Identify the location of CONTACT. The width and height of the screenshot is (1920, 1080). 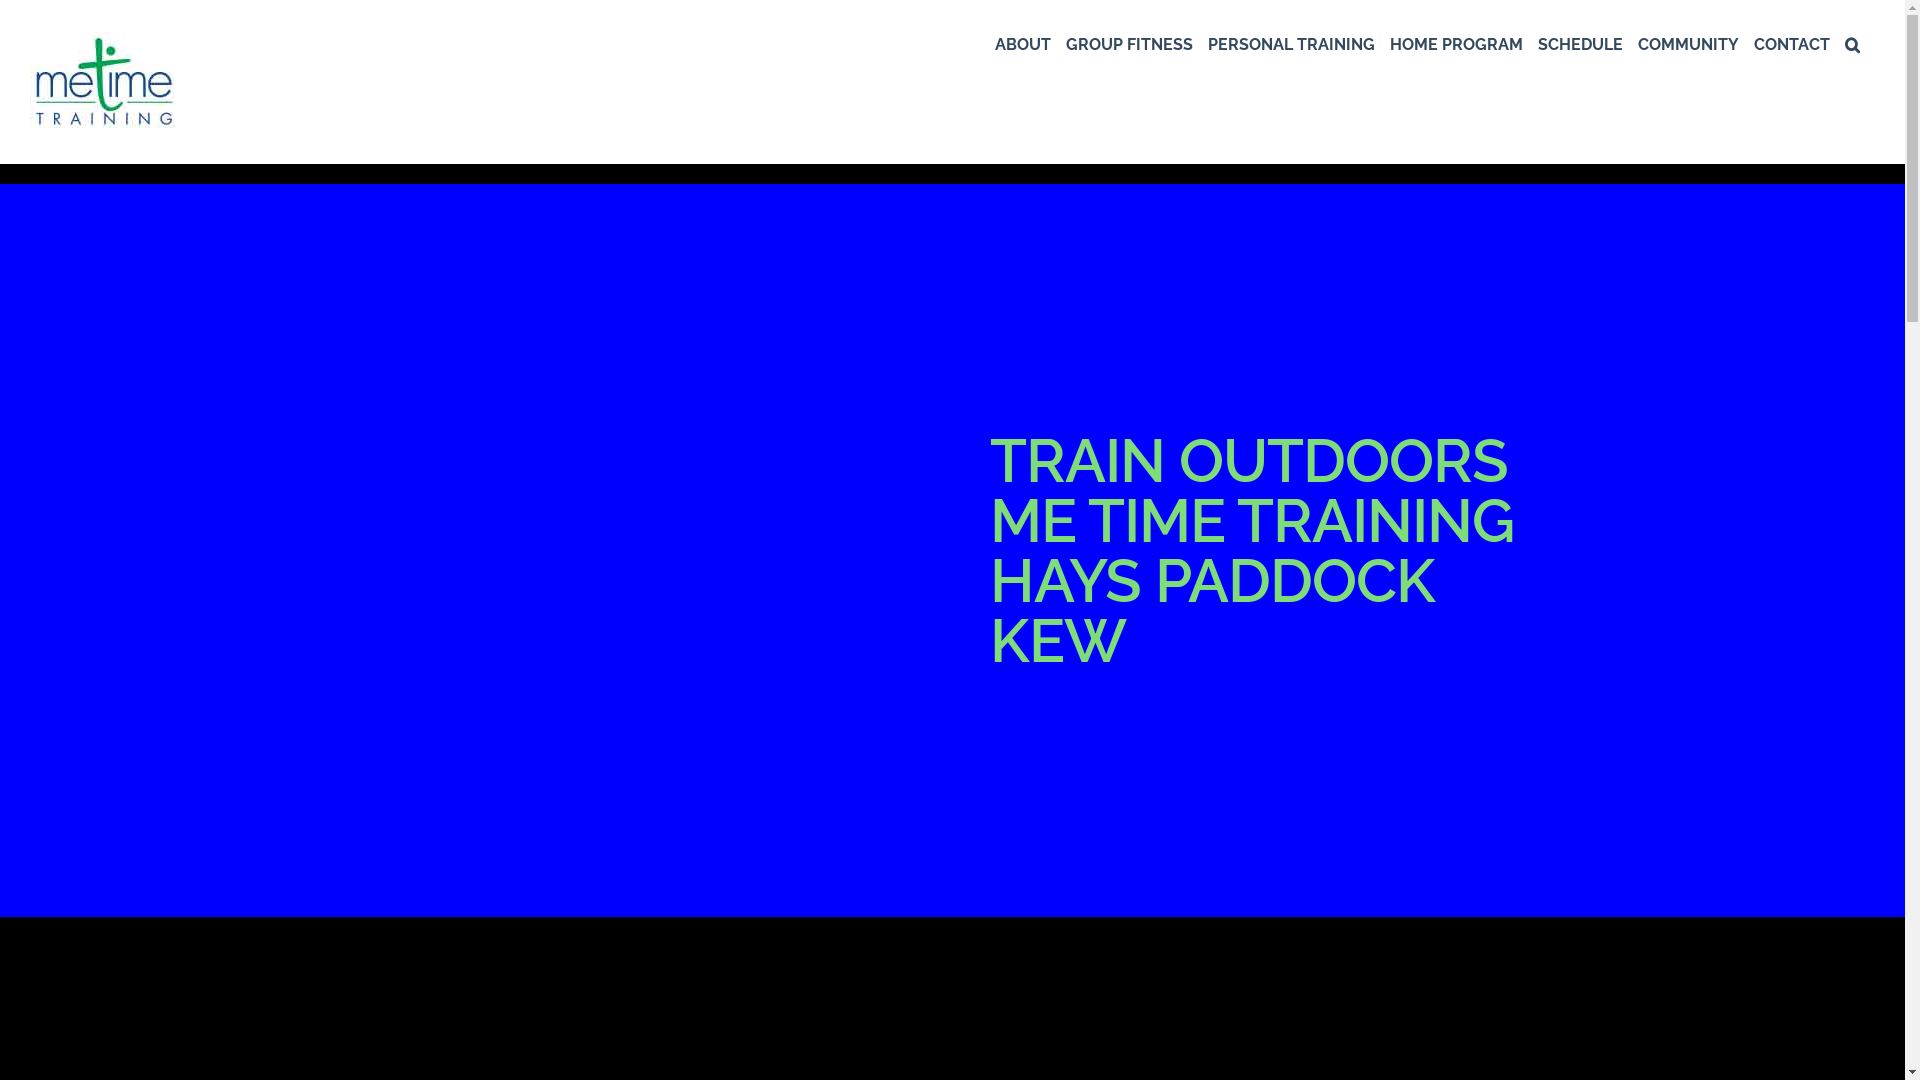
(1792, 43).